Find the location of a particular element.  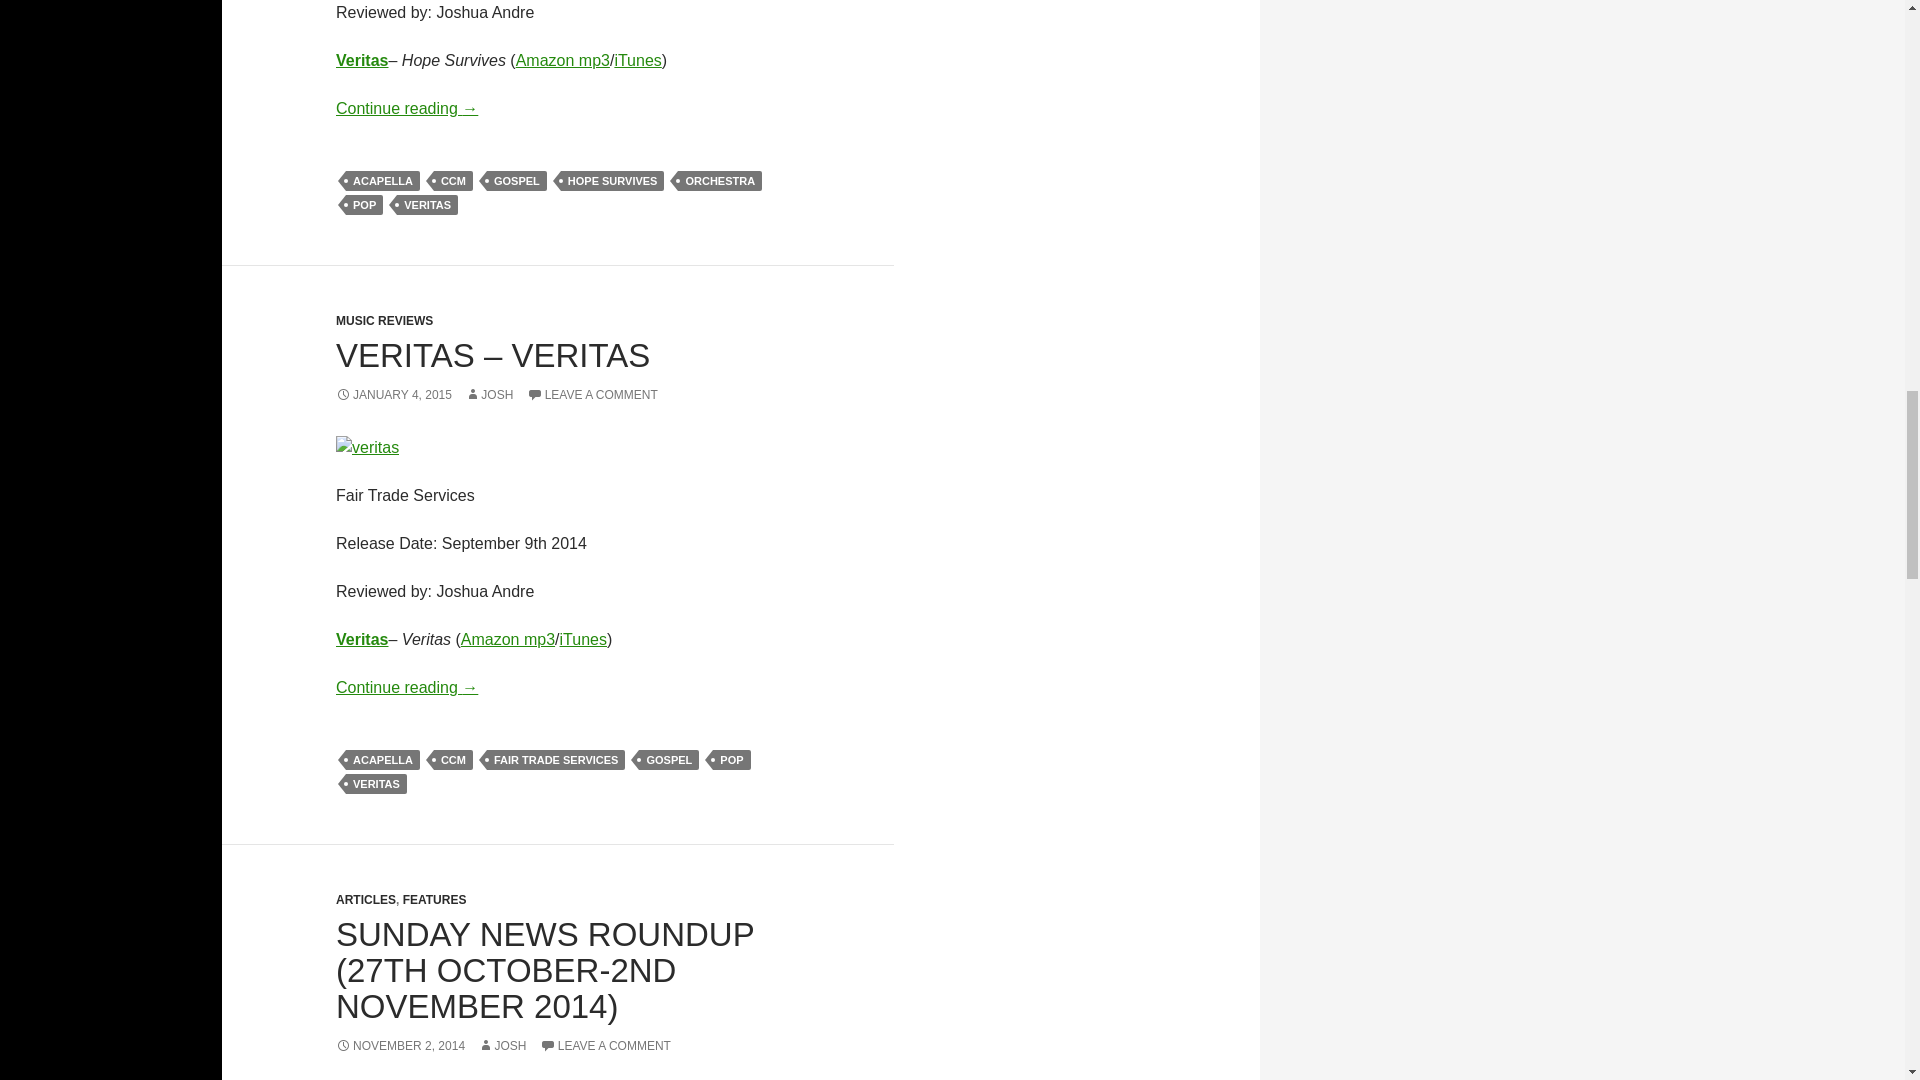

Veritas Facebook is located at coordinates (362, 639).